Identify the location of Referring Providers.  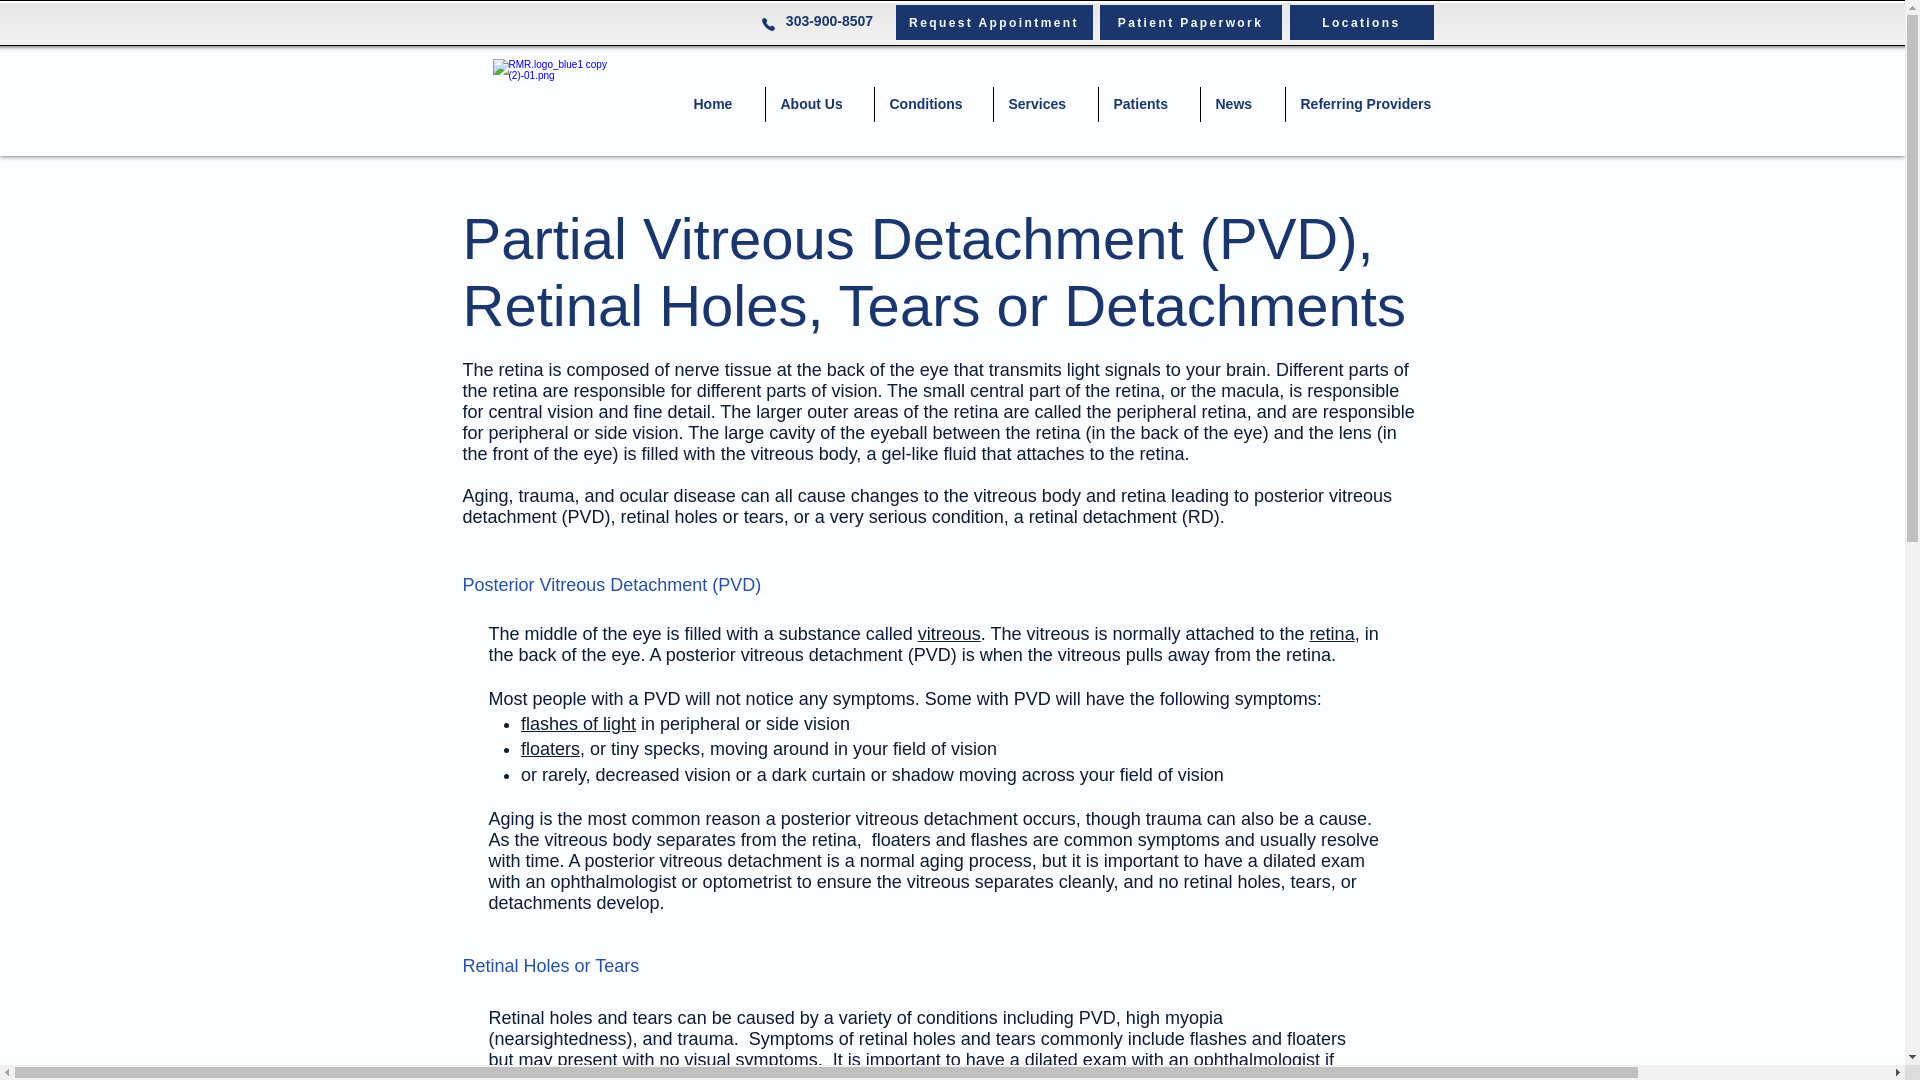
(1372, 104).